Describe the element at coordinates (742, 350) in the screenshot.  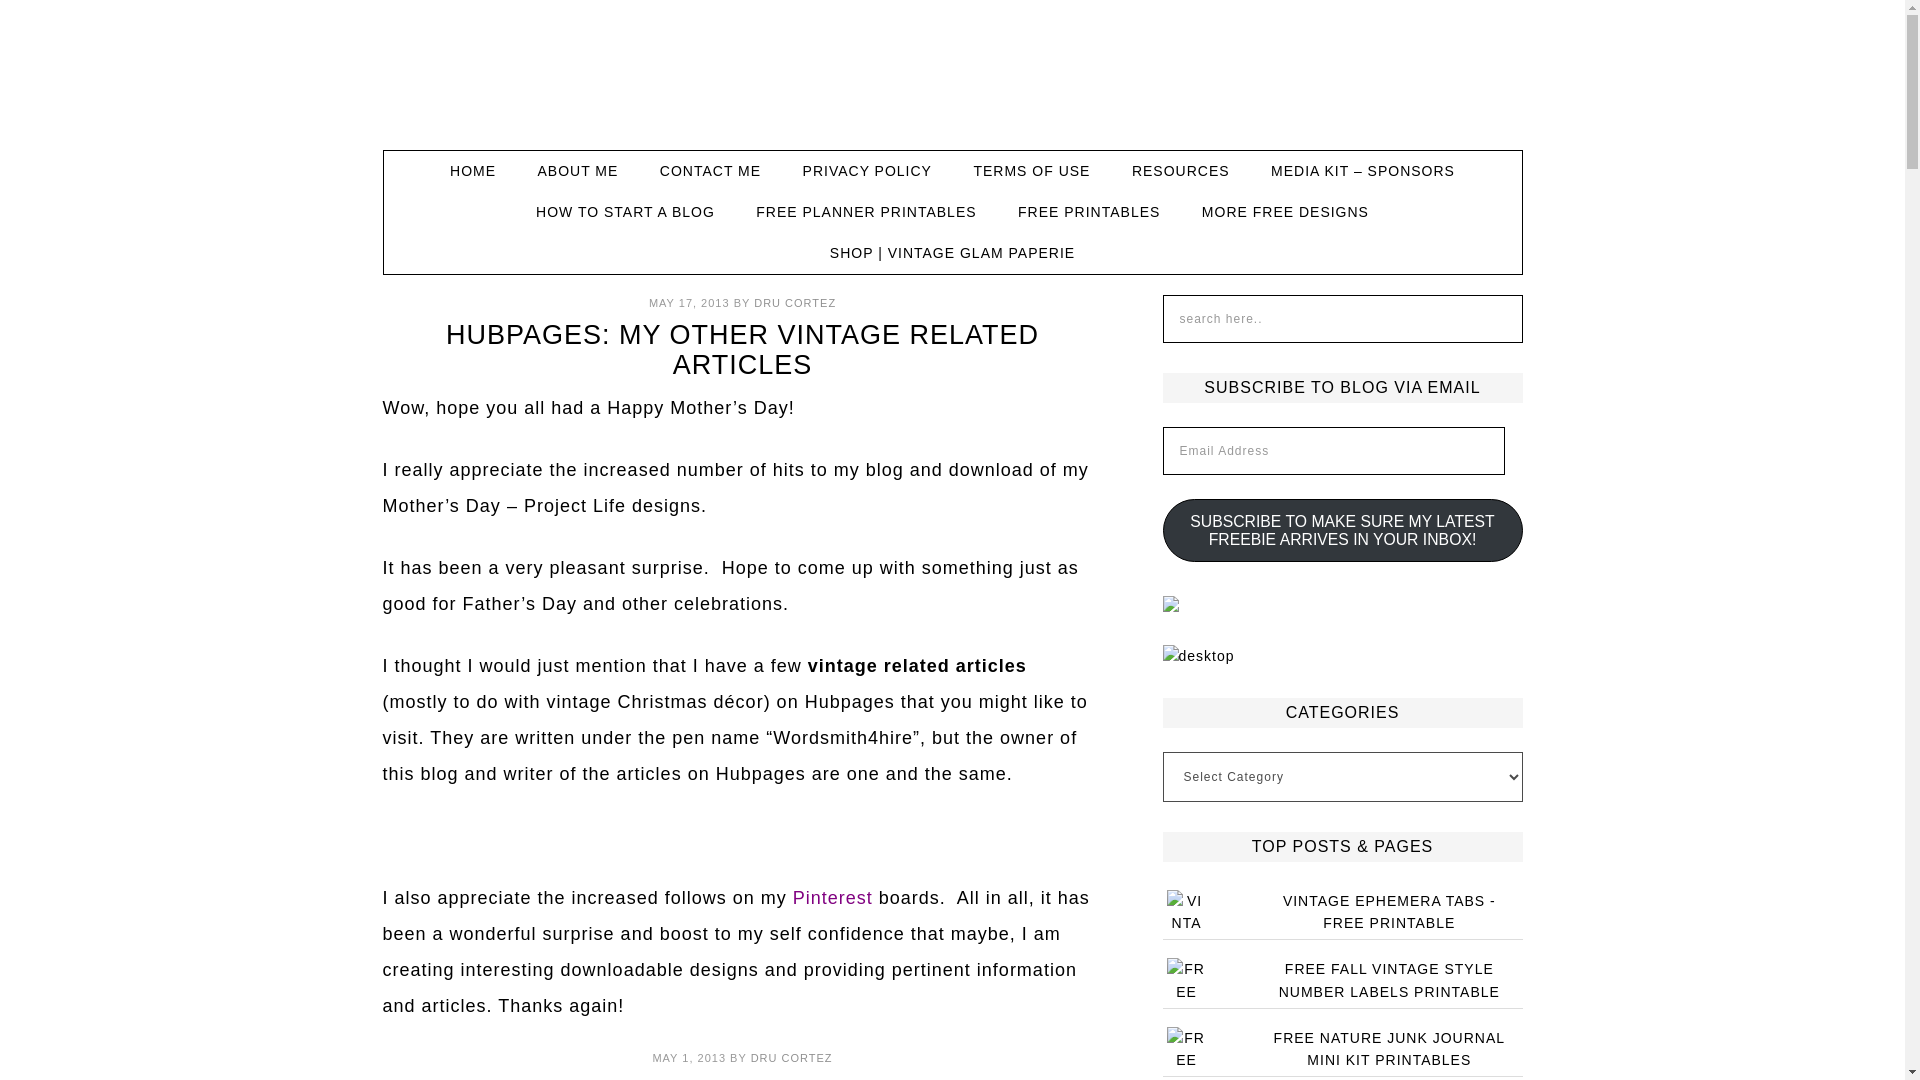
I see `HUBPAGES: MY OTHER VINTAGE RELATED ARTICLES` at that location.